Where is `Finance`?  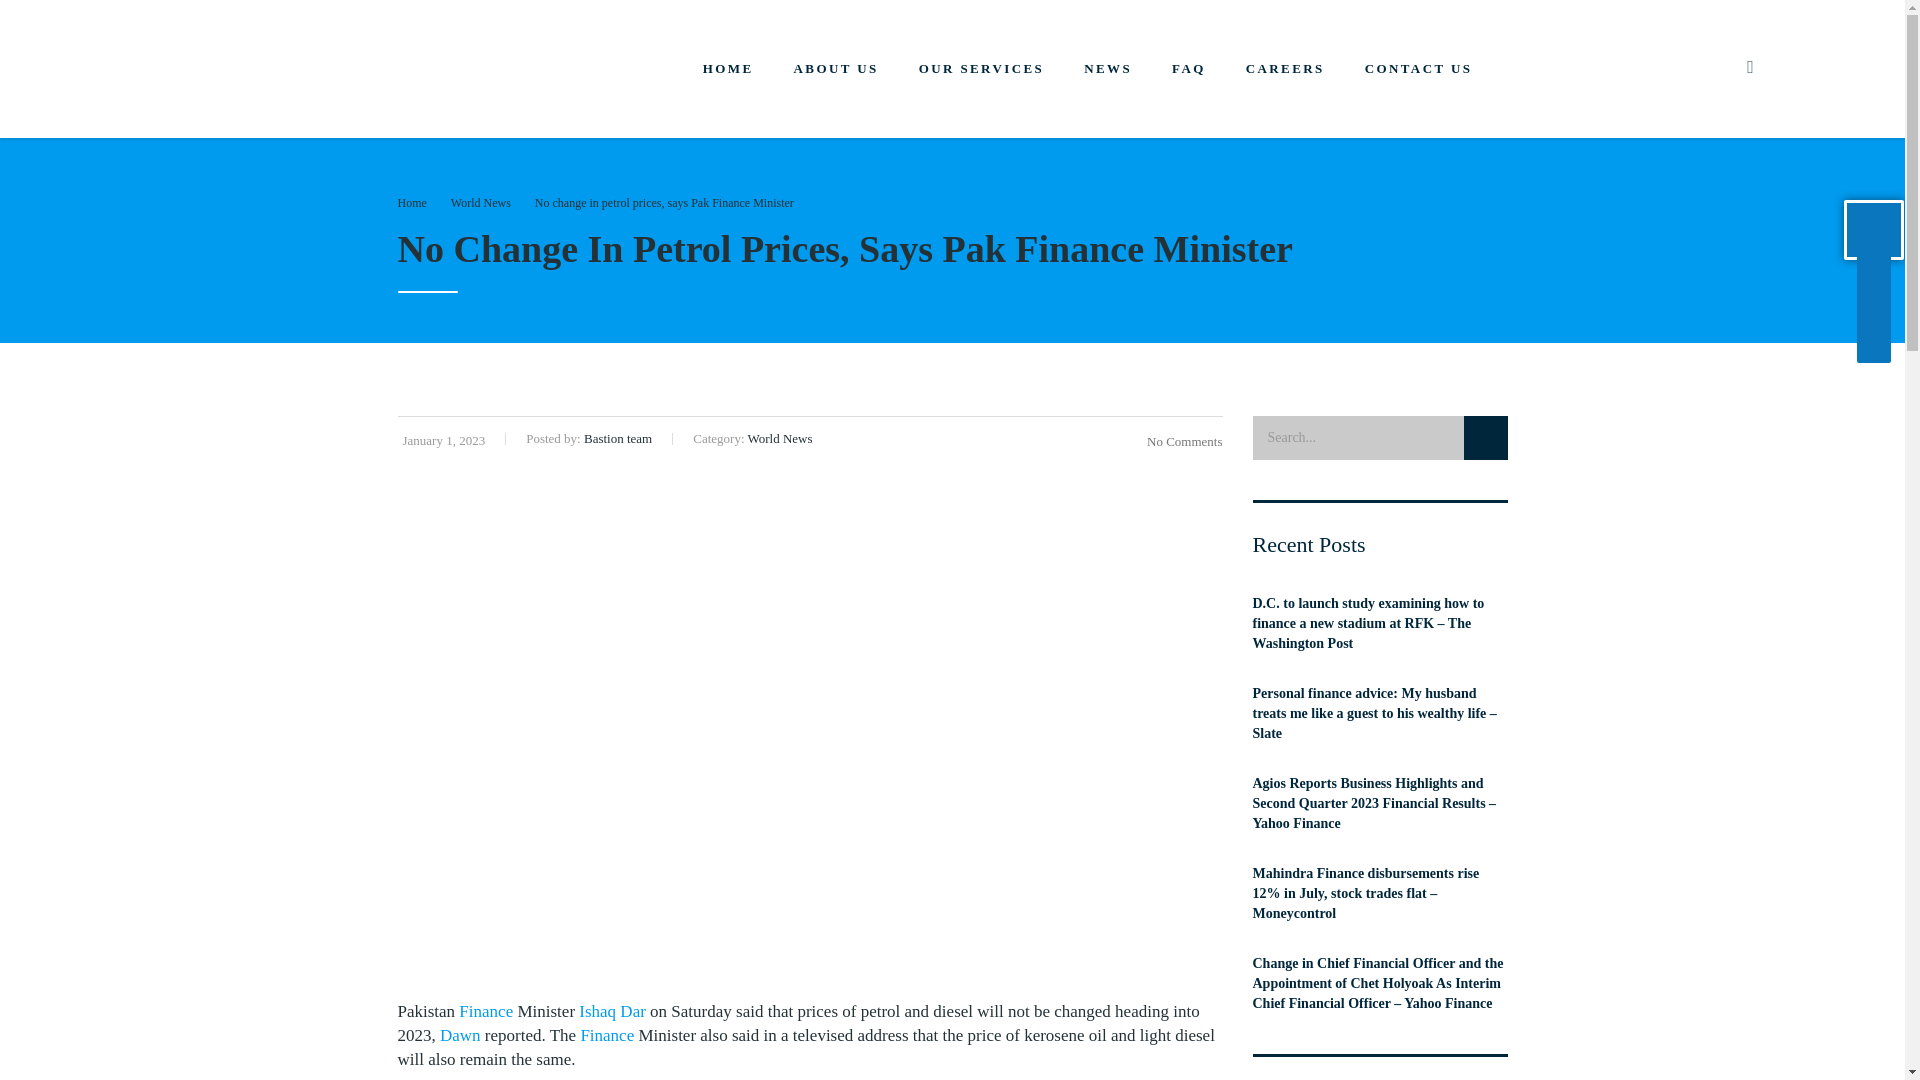 Finance is located at coordinates (606, 1036).